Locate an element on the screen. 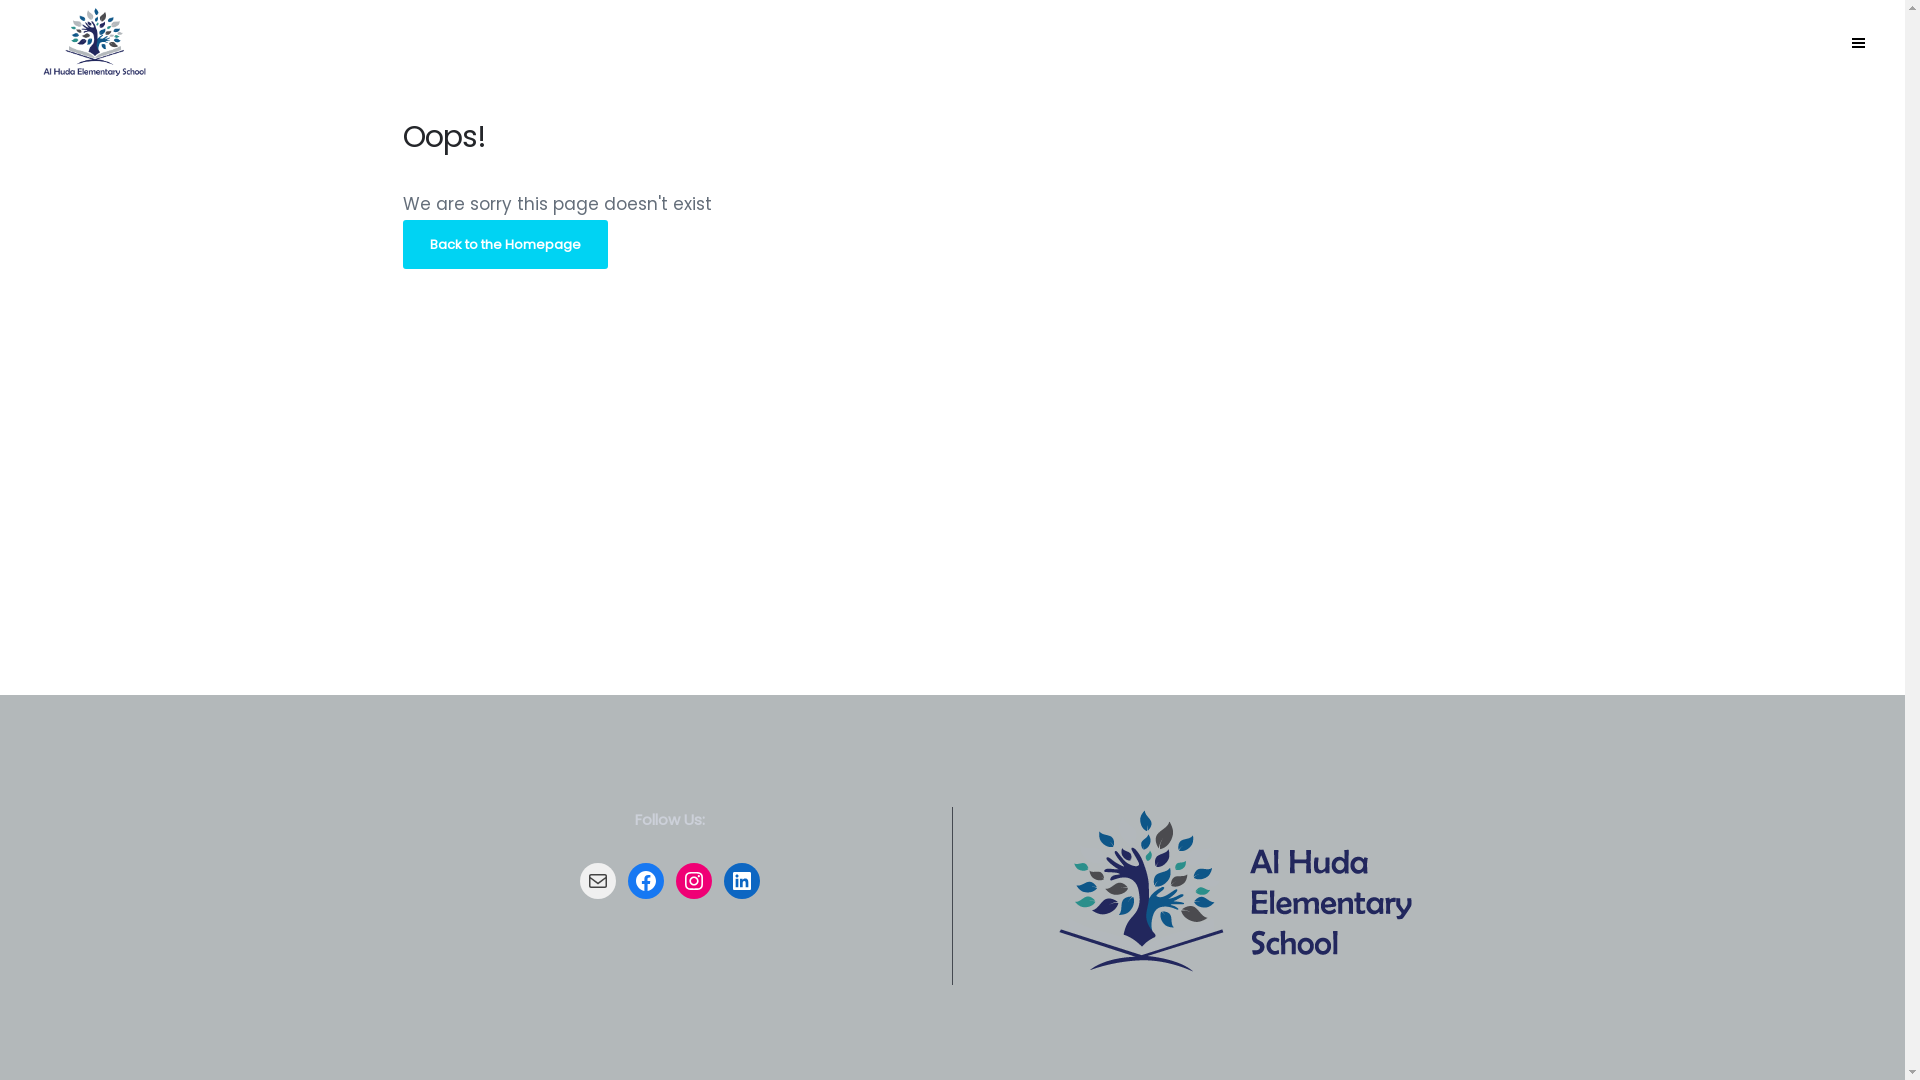 Image resolution: width=1920 pixels, height=1080 pixels. Back to the Homepage is located at coordinates (504, 244).